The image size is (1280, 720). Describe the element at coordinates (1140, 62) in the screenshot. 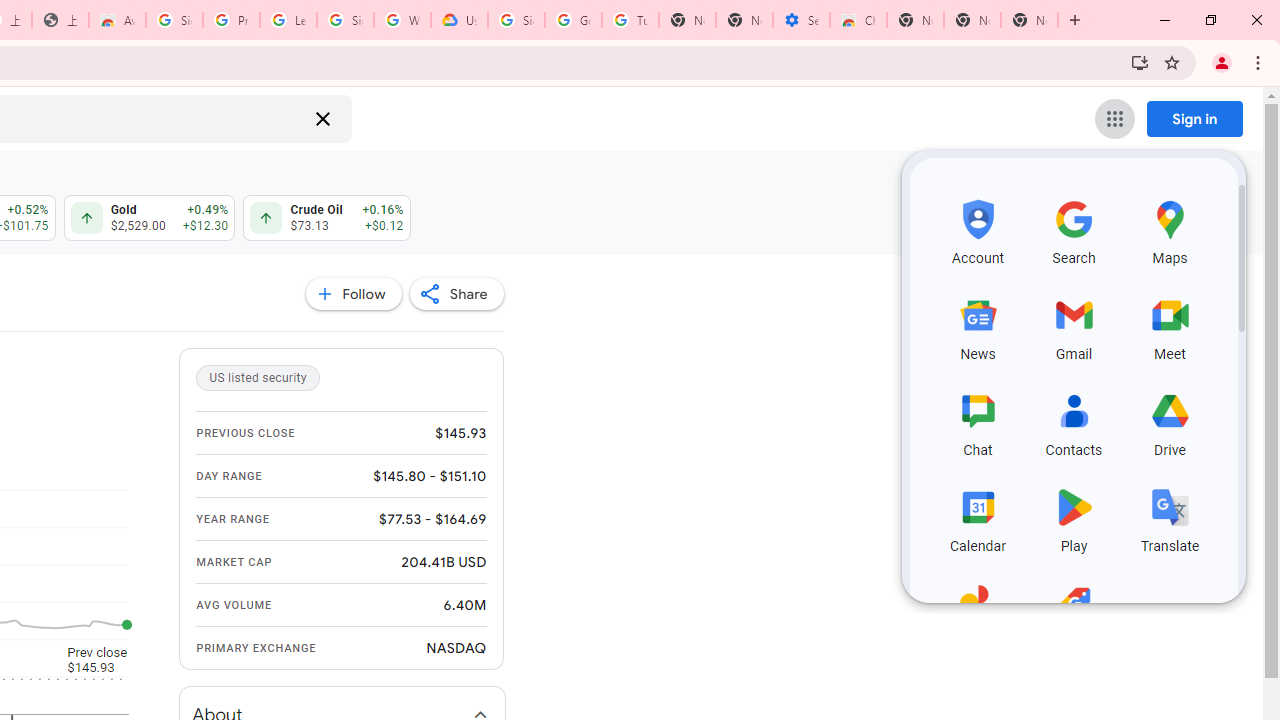

I see `Install Google Finance` at that location.